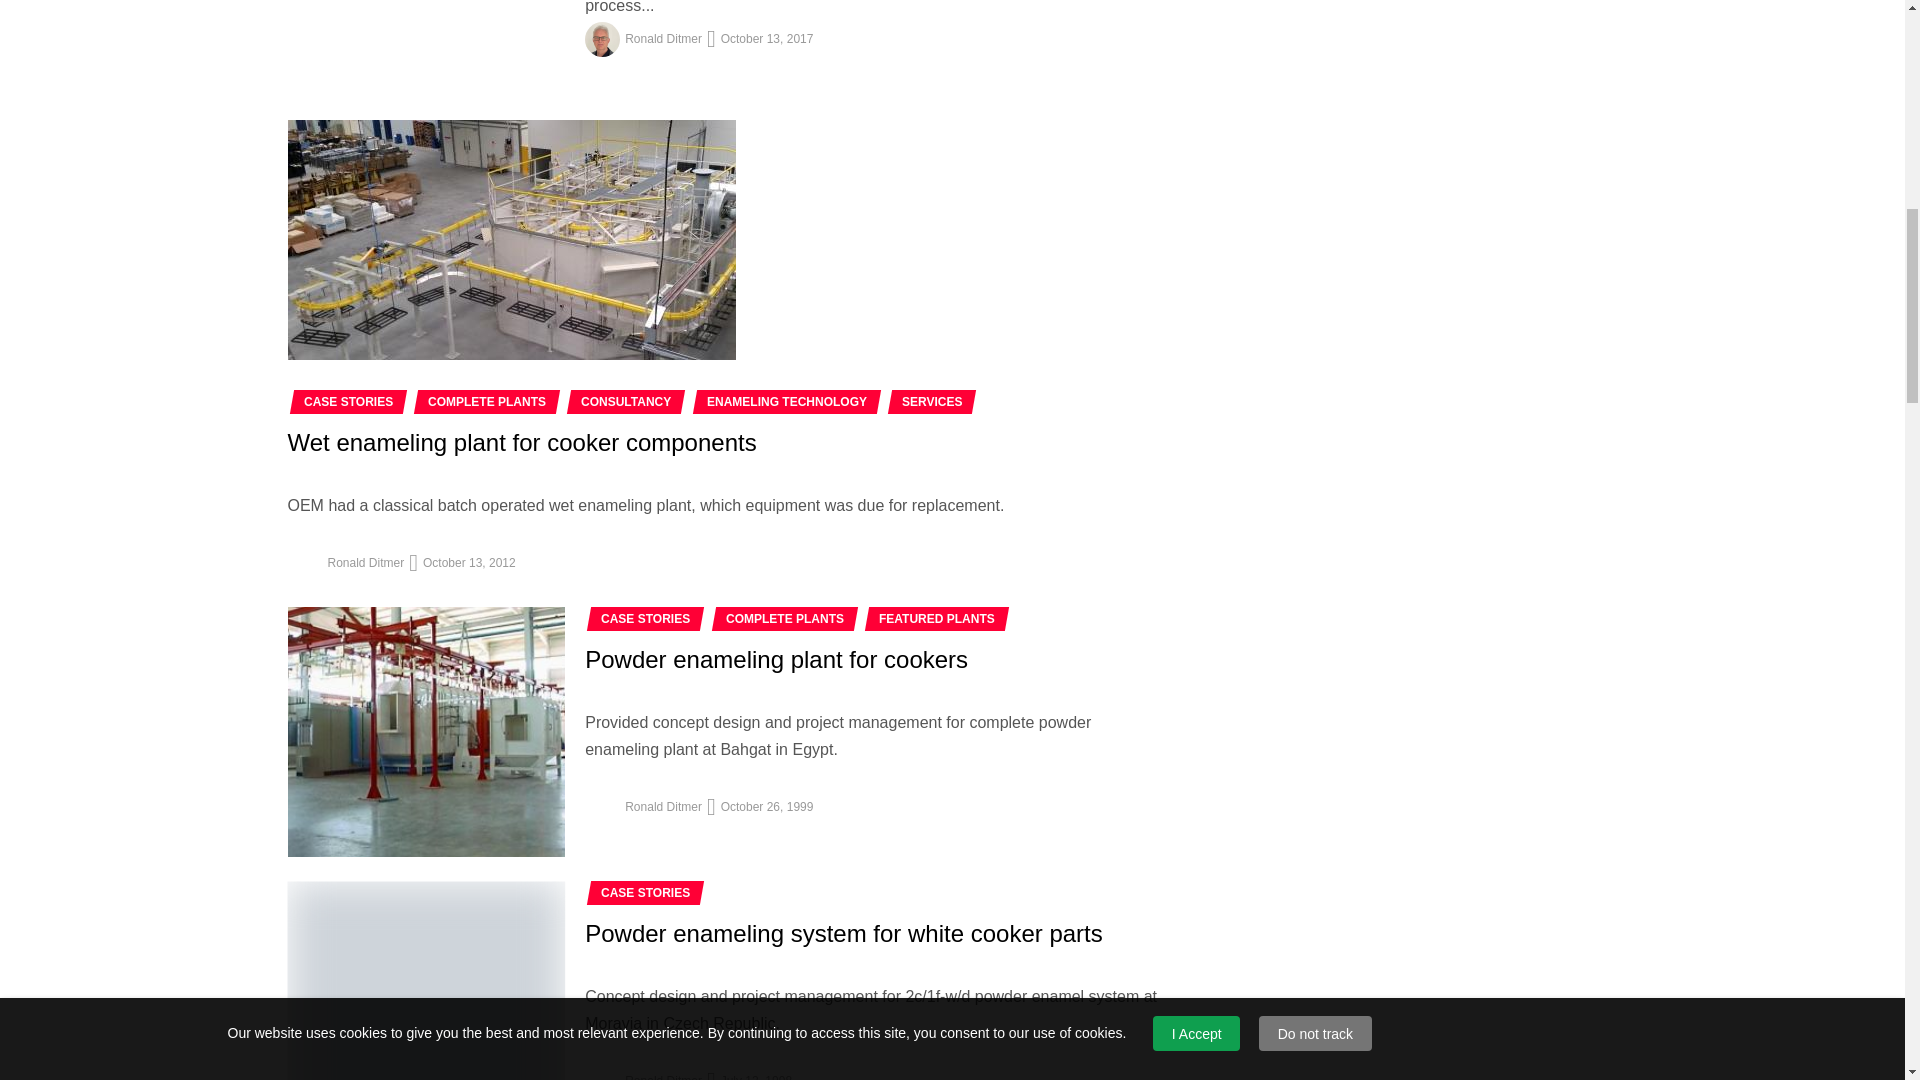  What do you see at coordinates (427, 48) in the screenshot?
I see `Modern powder enameling plant for cookers` at bounding box center [427, 48].